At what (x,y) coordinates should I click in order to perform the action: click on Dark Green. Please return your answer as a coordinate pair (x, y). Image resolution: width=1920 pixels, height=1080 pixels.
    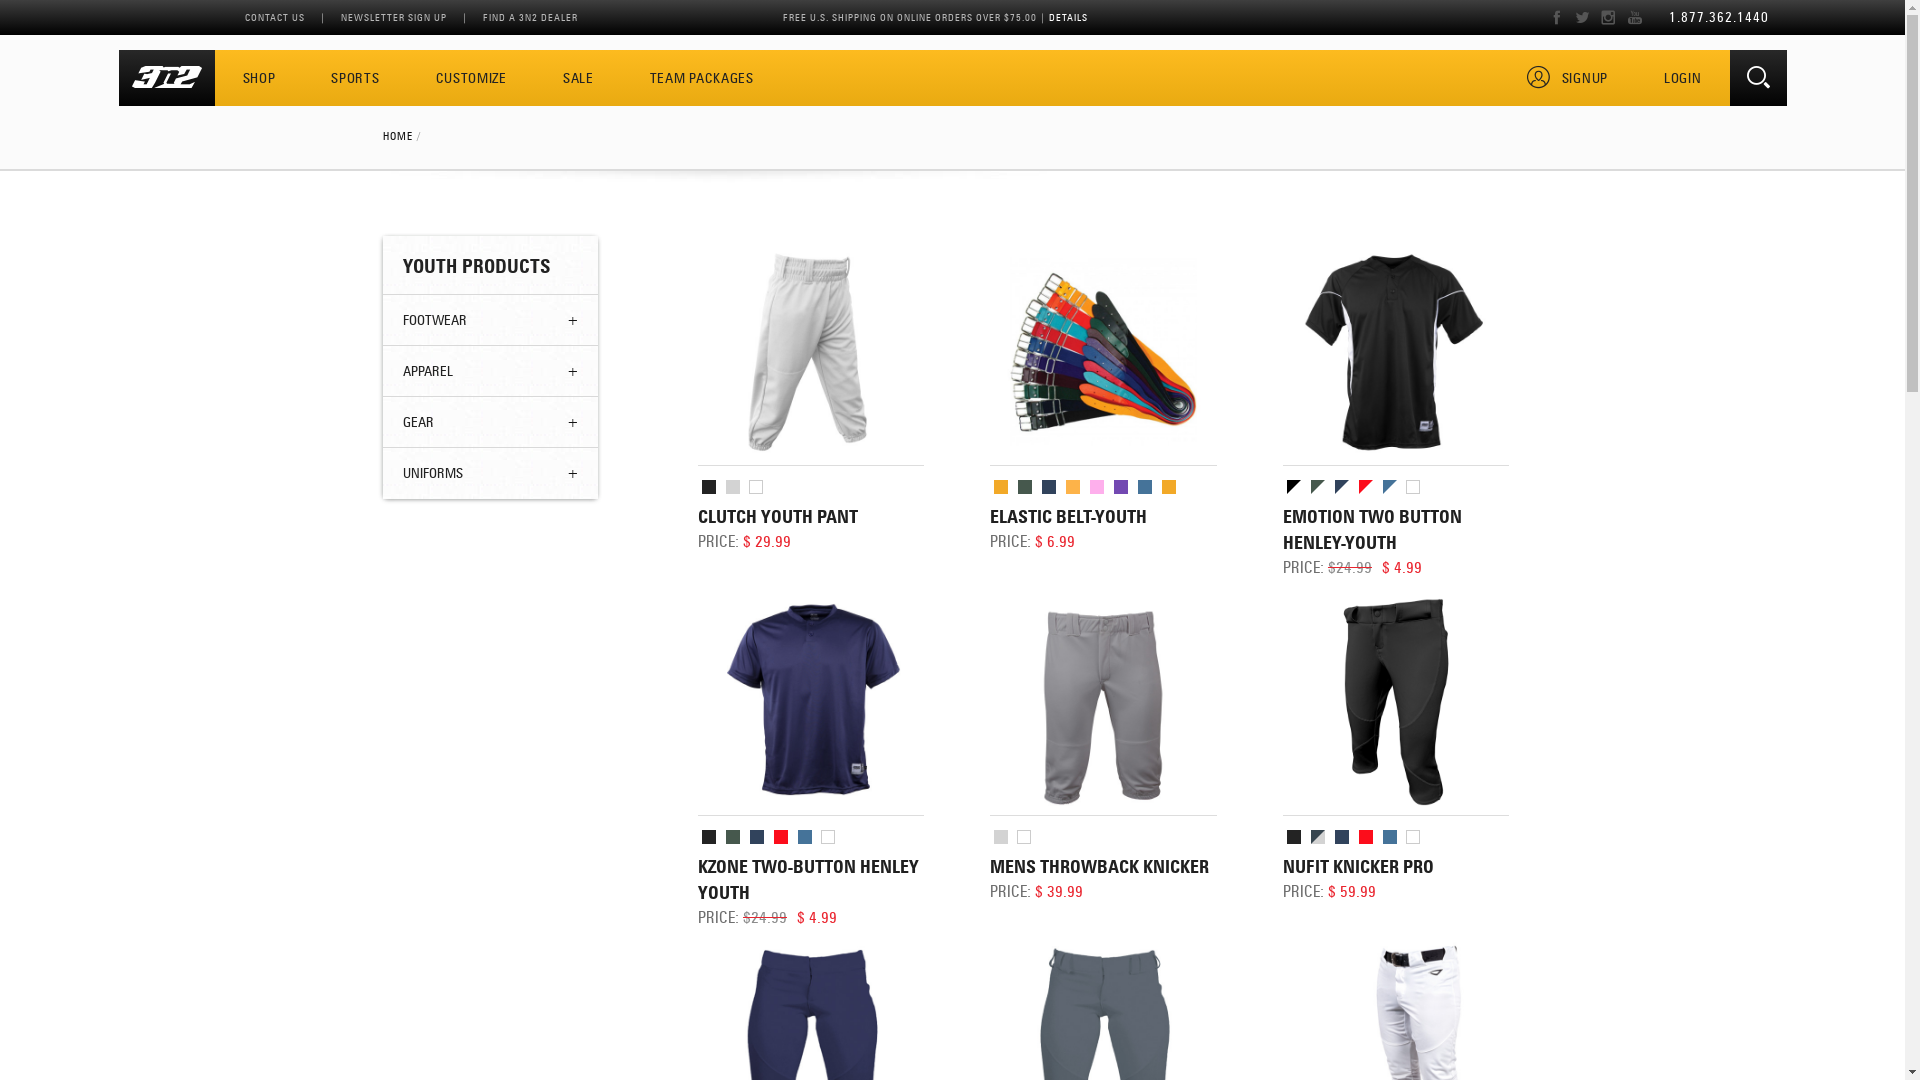
    Looking at the image, I should click on (1024, 487).